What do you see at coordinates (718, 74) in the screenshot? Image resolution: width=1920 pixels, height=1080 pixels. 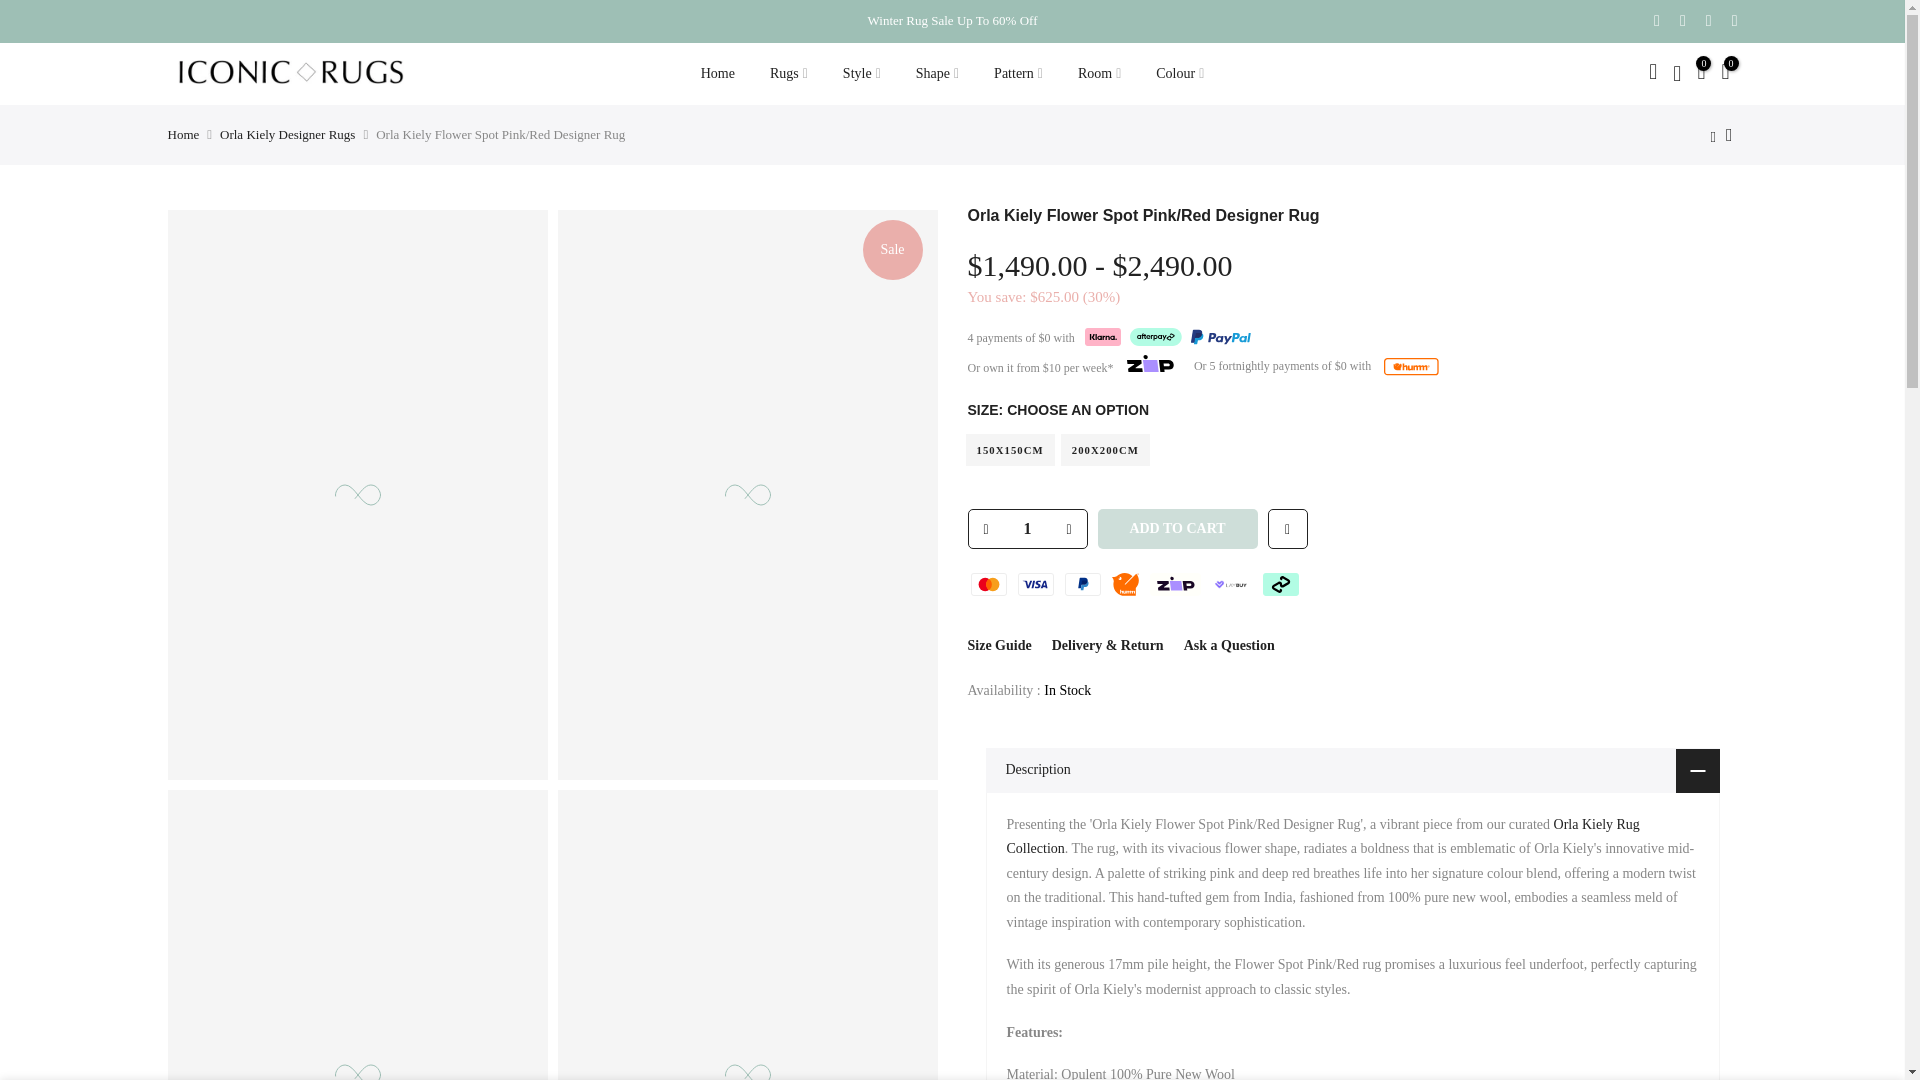 I see `Home` at bounding box center [718, 74].